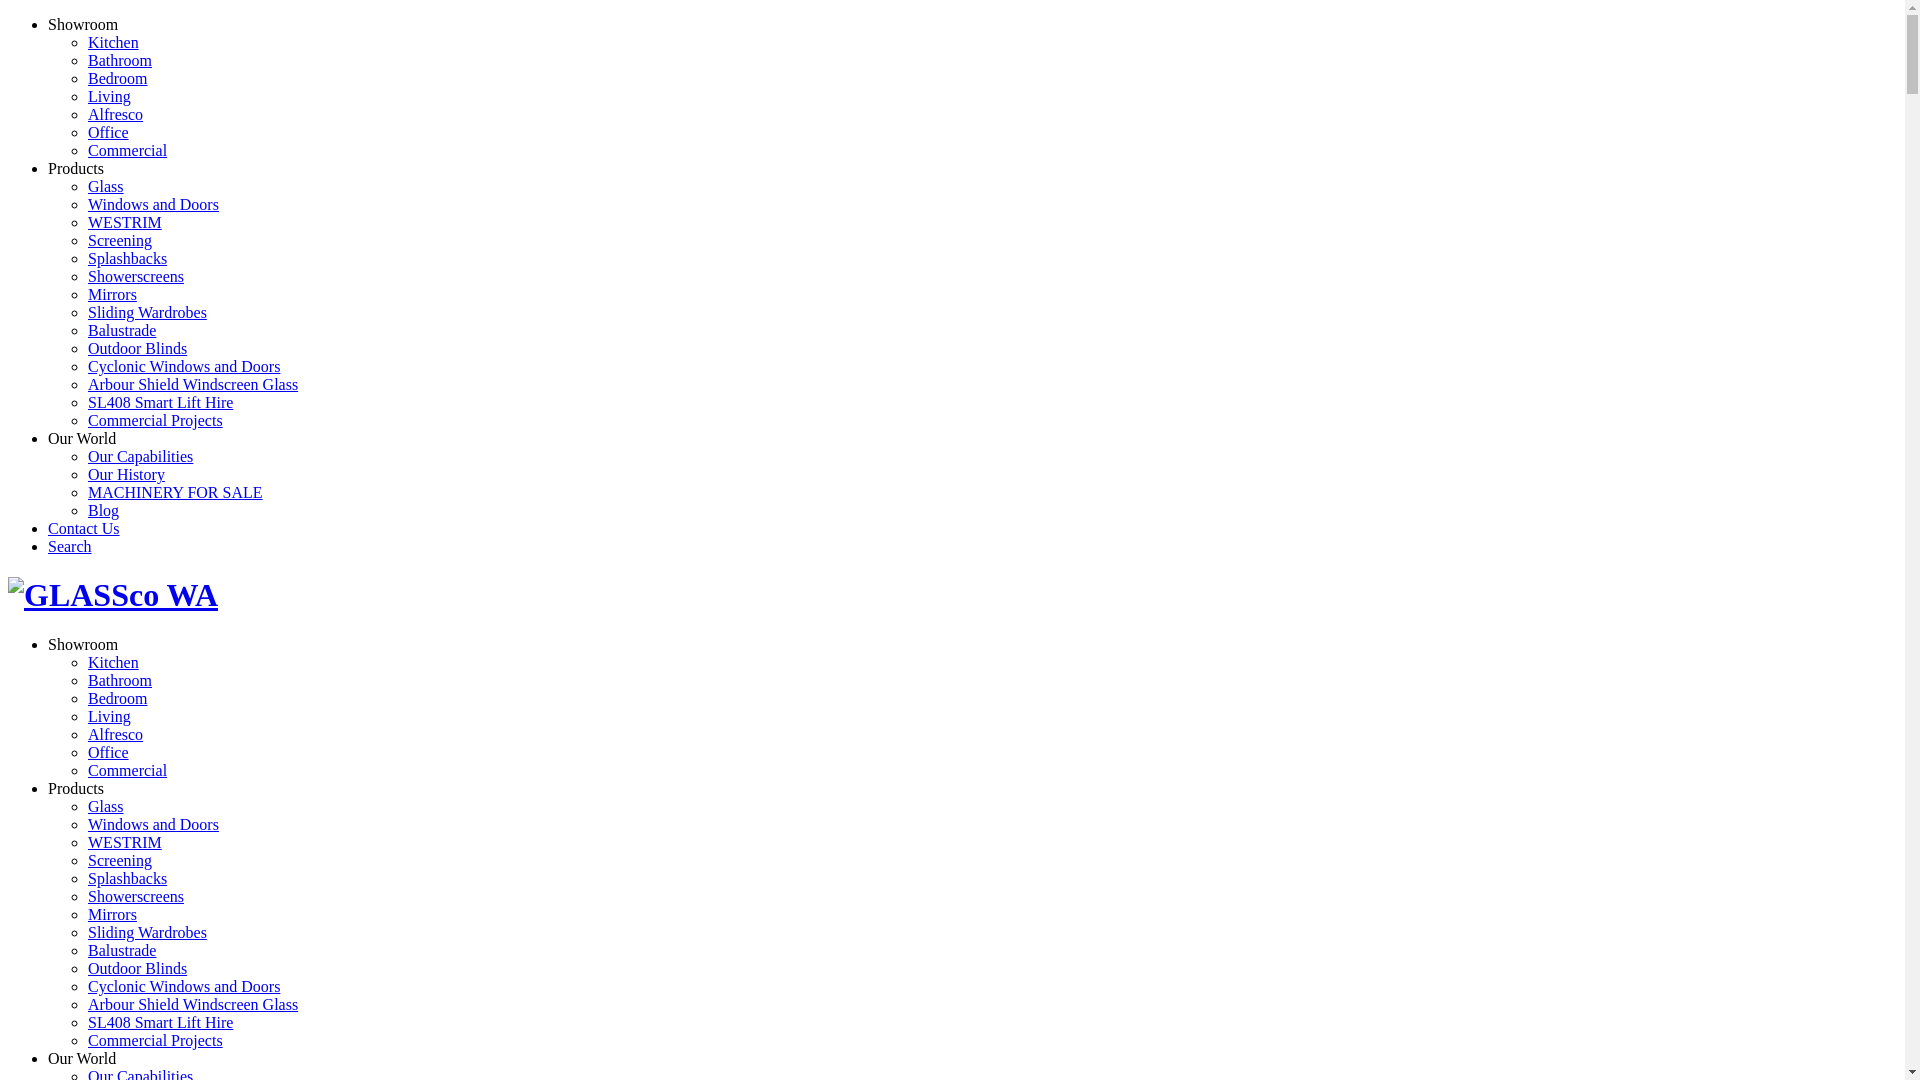 The image size is (1920, 1080). What do you see at coordinates (108, 752) in the screenshot?
I see `Office` at bounding box center [108, 752].